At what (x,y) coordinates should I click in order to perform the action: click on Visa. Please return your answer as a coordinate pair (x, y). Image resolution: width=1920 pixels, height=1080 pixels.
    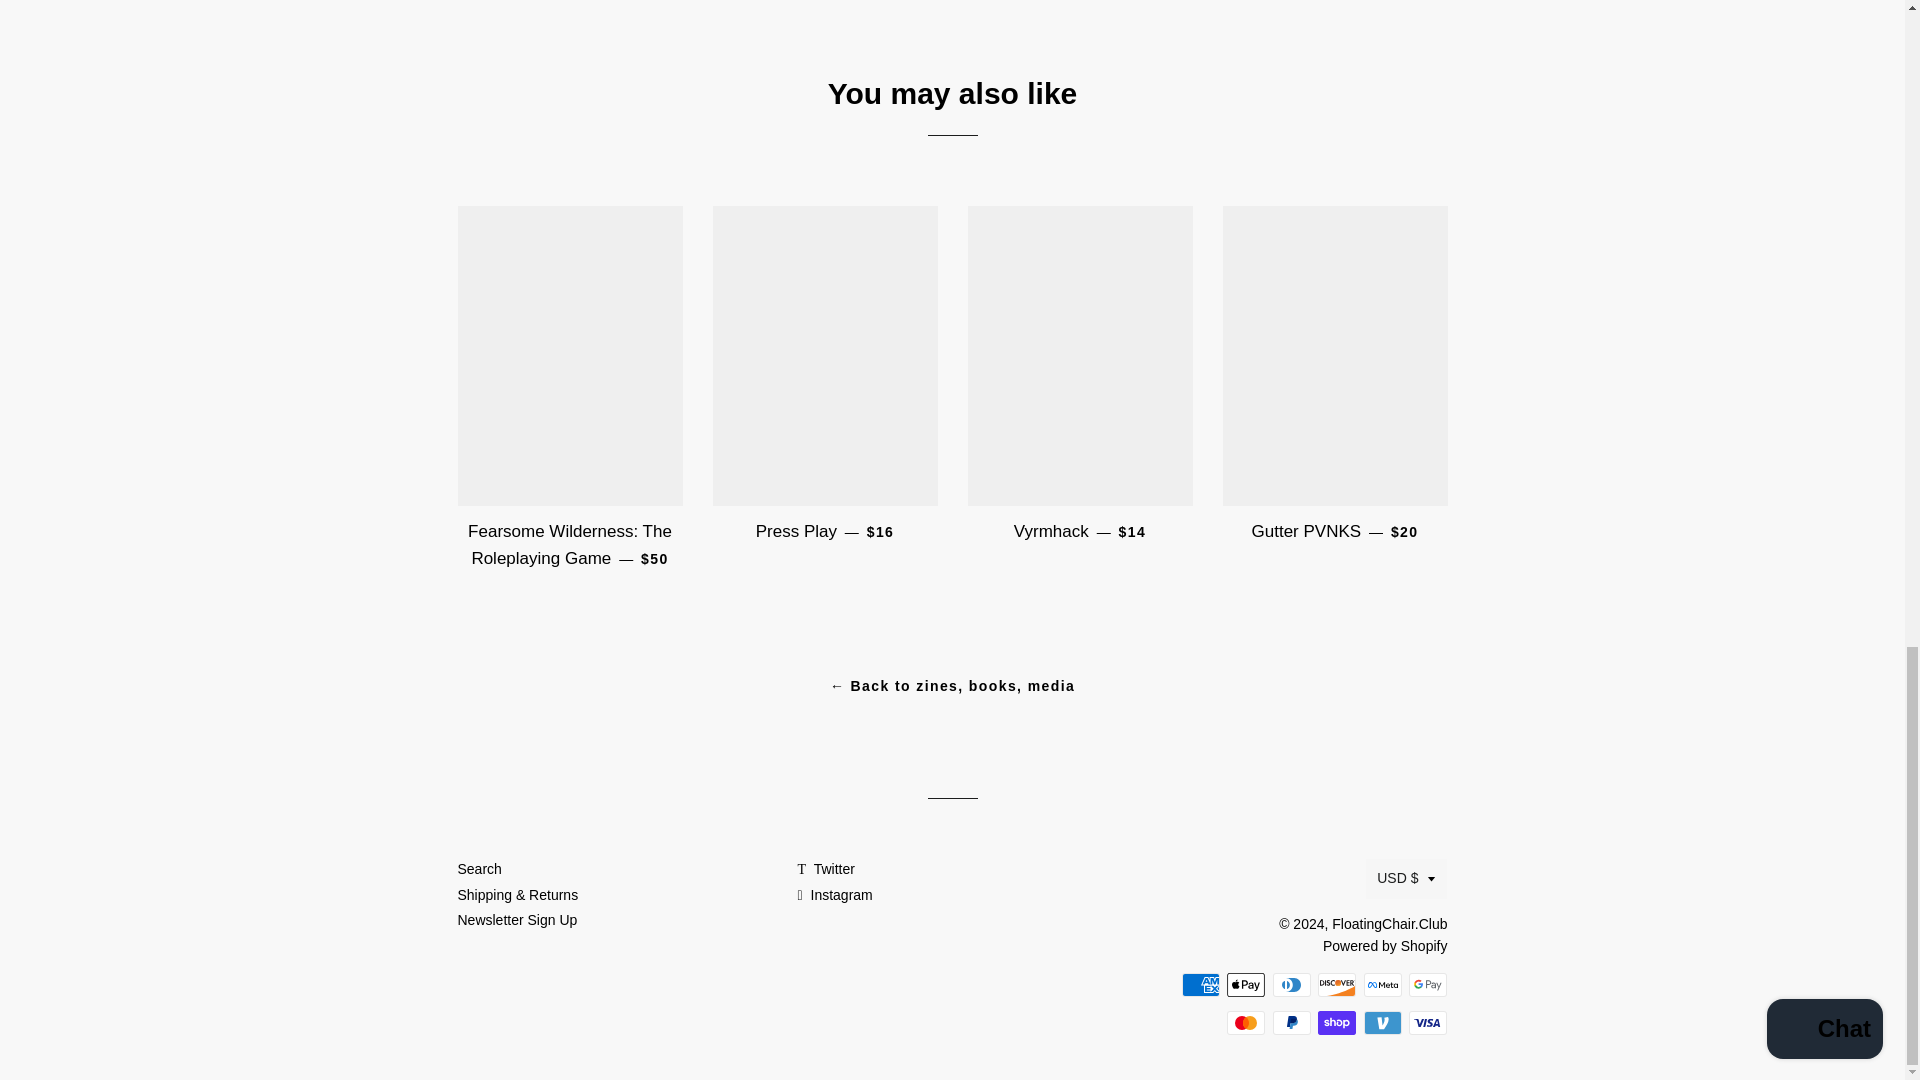
    Looking at the image, I should click on (1428, 1022).